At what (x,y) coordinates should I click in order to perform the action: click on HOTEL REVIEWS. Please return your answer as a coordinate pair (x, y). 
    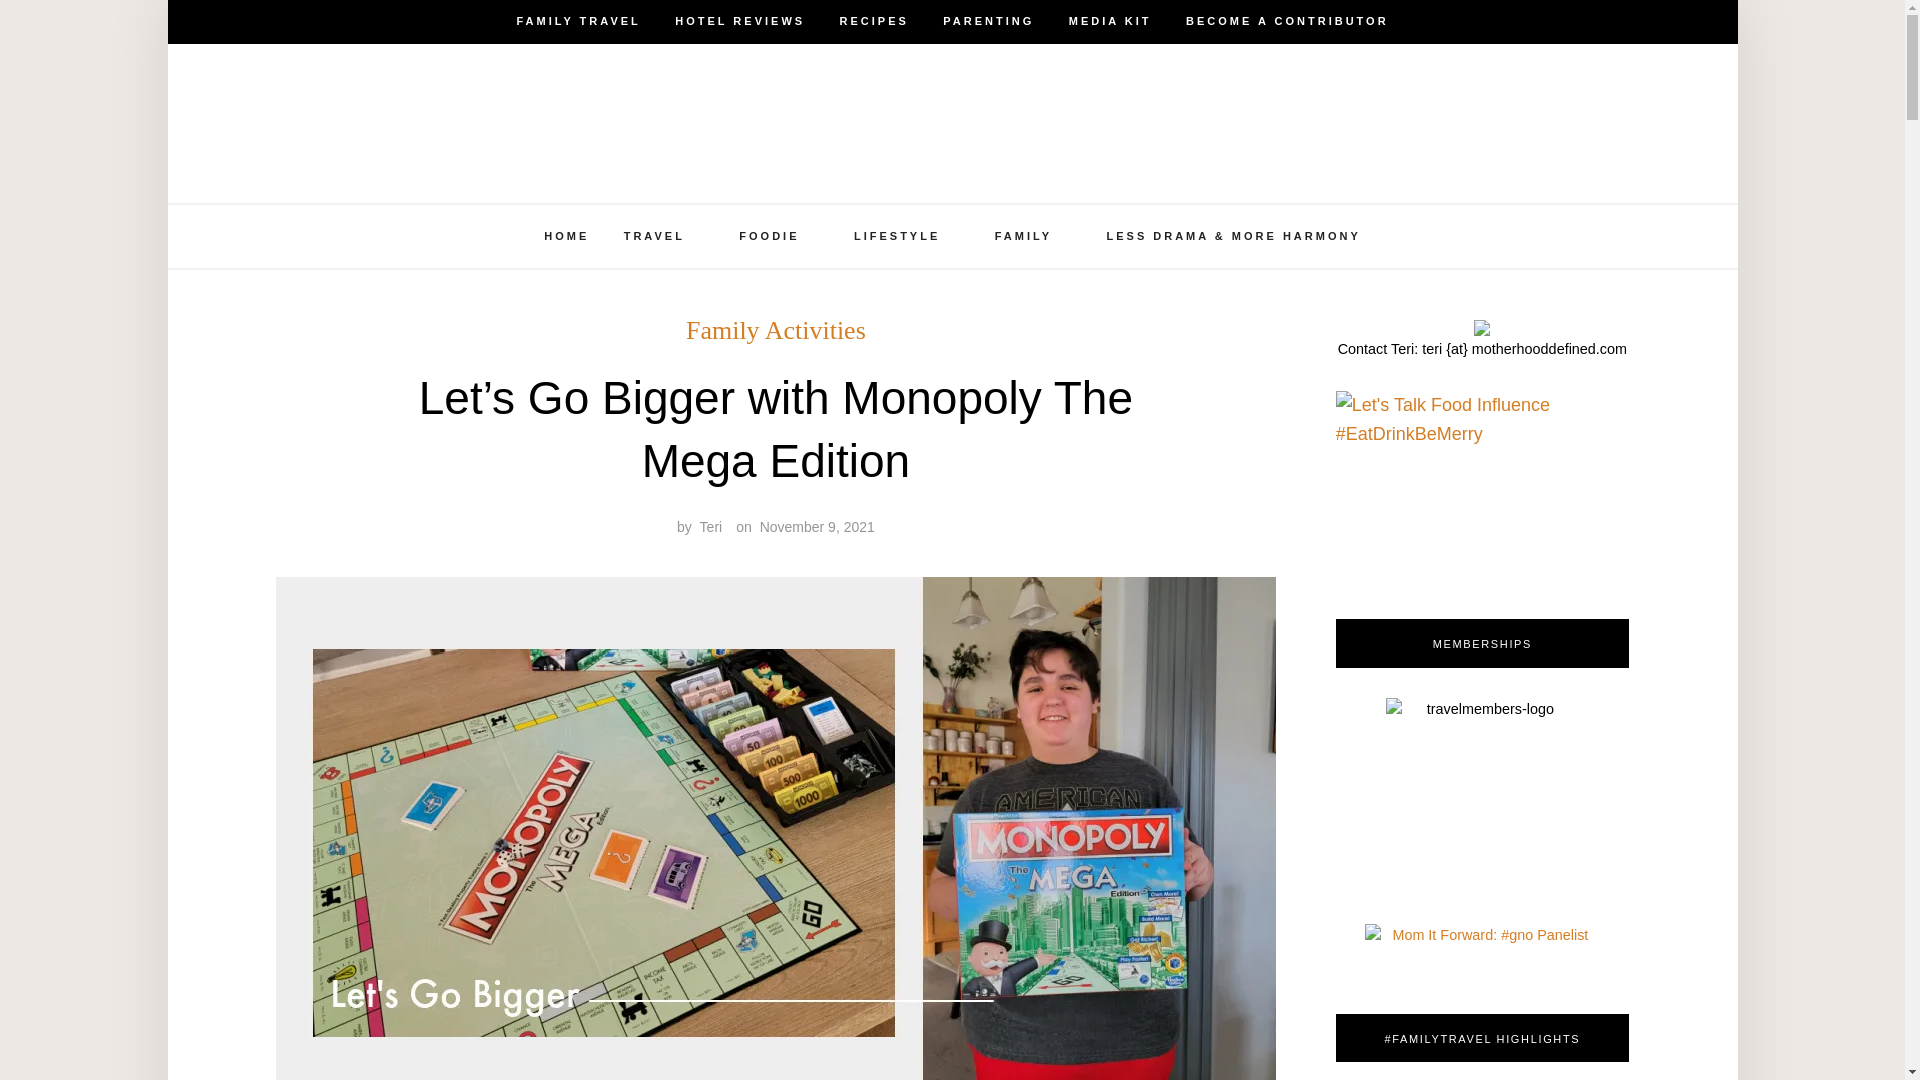
    Looking at the image, I should click on (740, 22).